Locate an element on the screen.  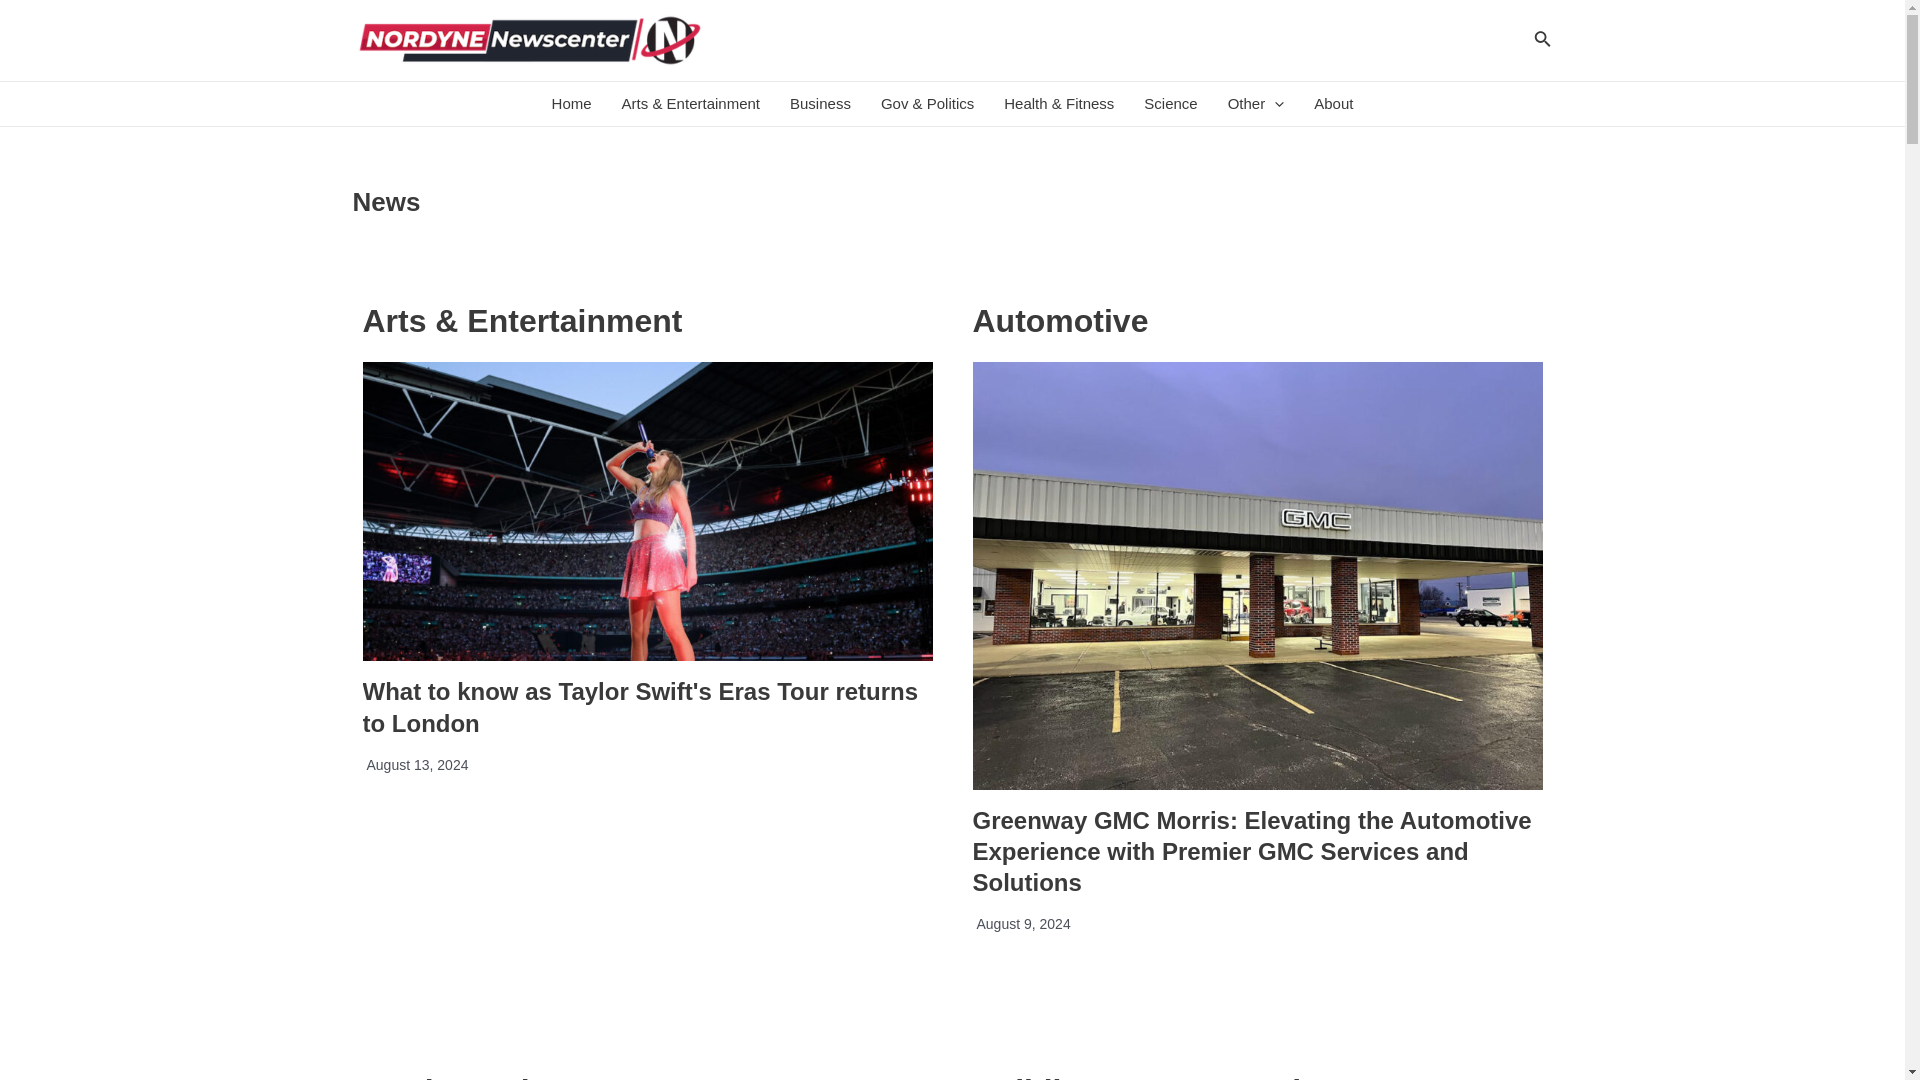
Science is located at coordinates (1170, 104).